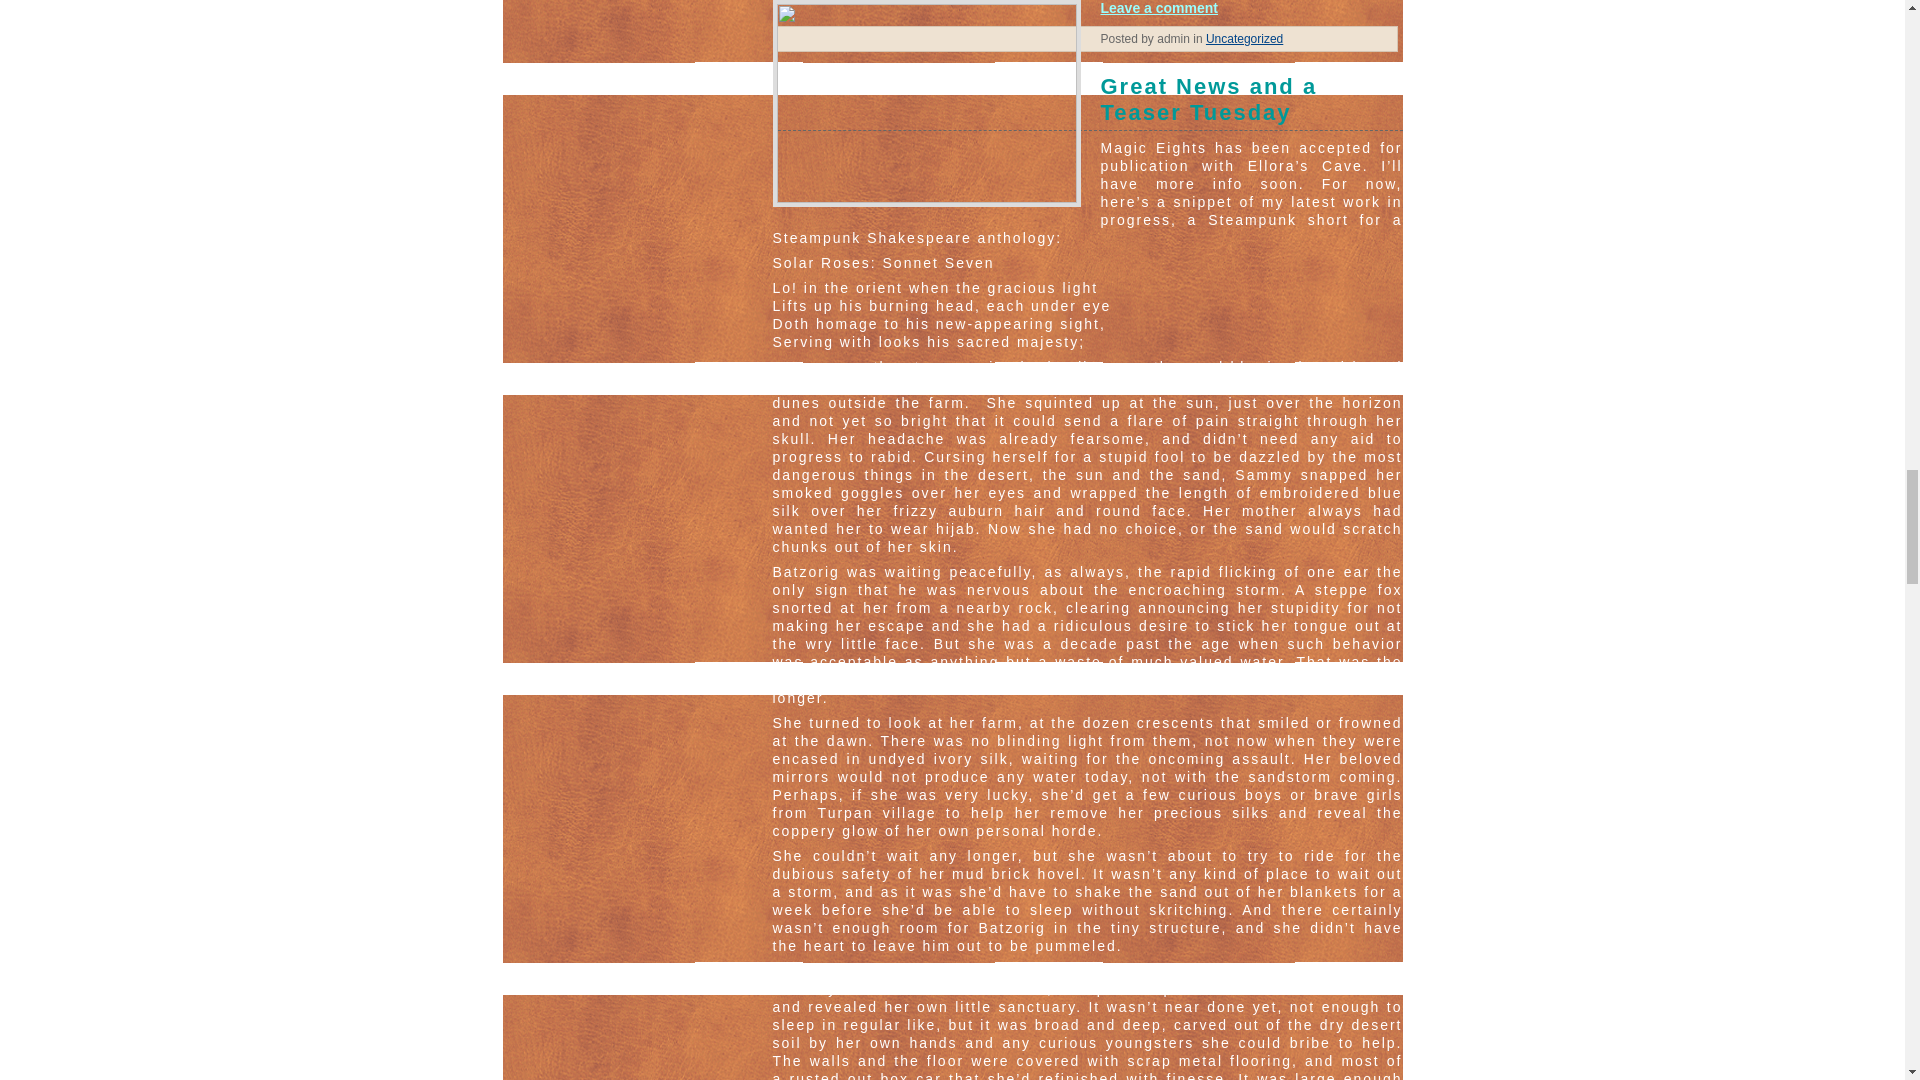 Image resolution: width=1920 pixels, height=1080 pixels. What do you see at coordinates (1244, 39) in the screenshot?
I see `Uncategorized` at bounding box center [1244, 39].